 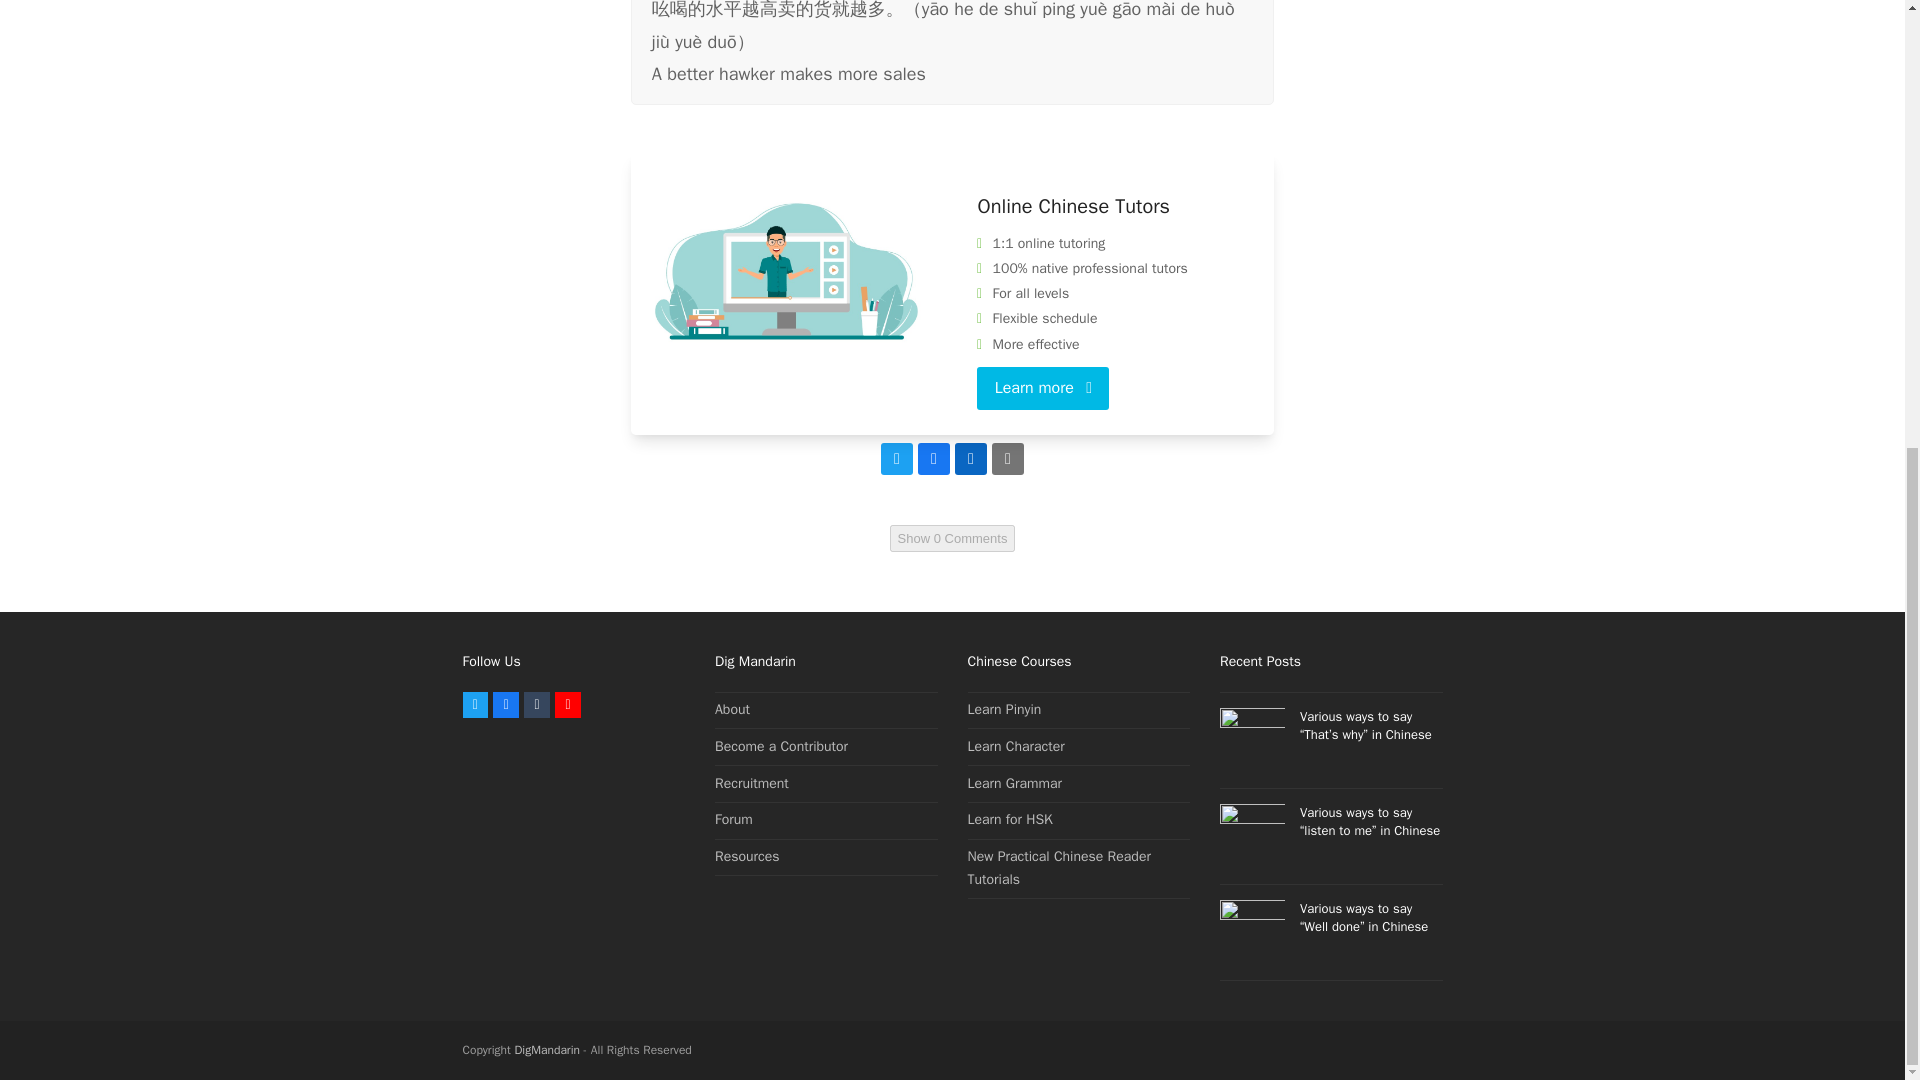 I want to click on About, so click(x=732, y=709).